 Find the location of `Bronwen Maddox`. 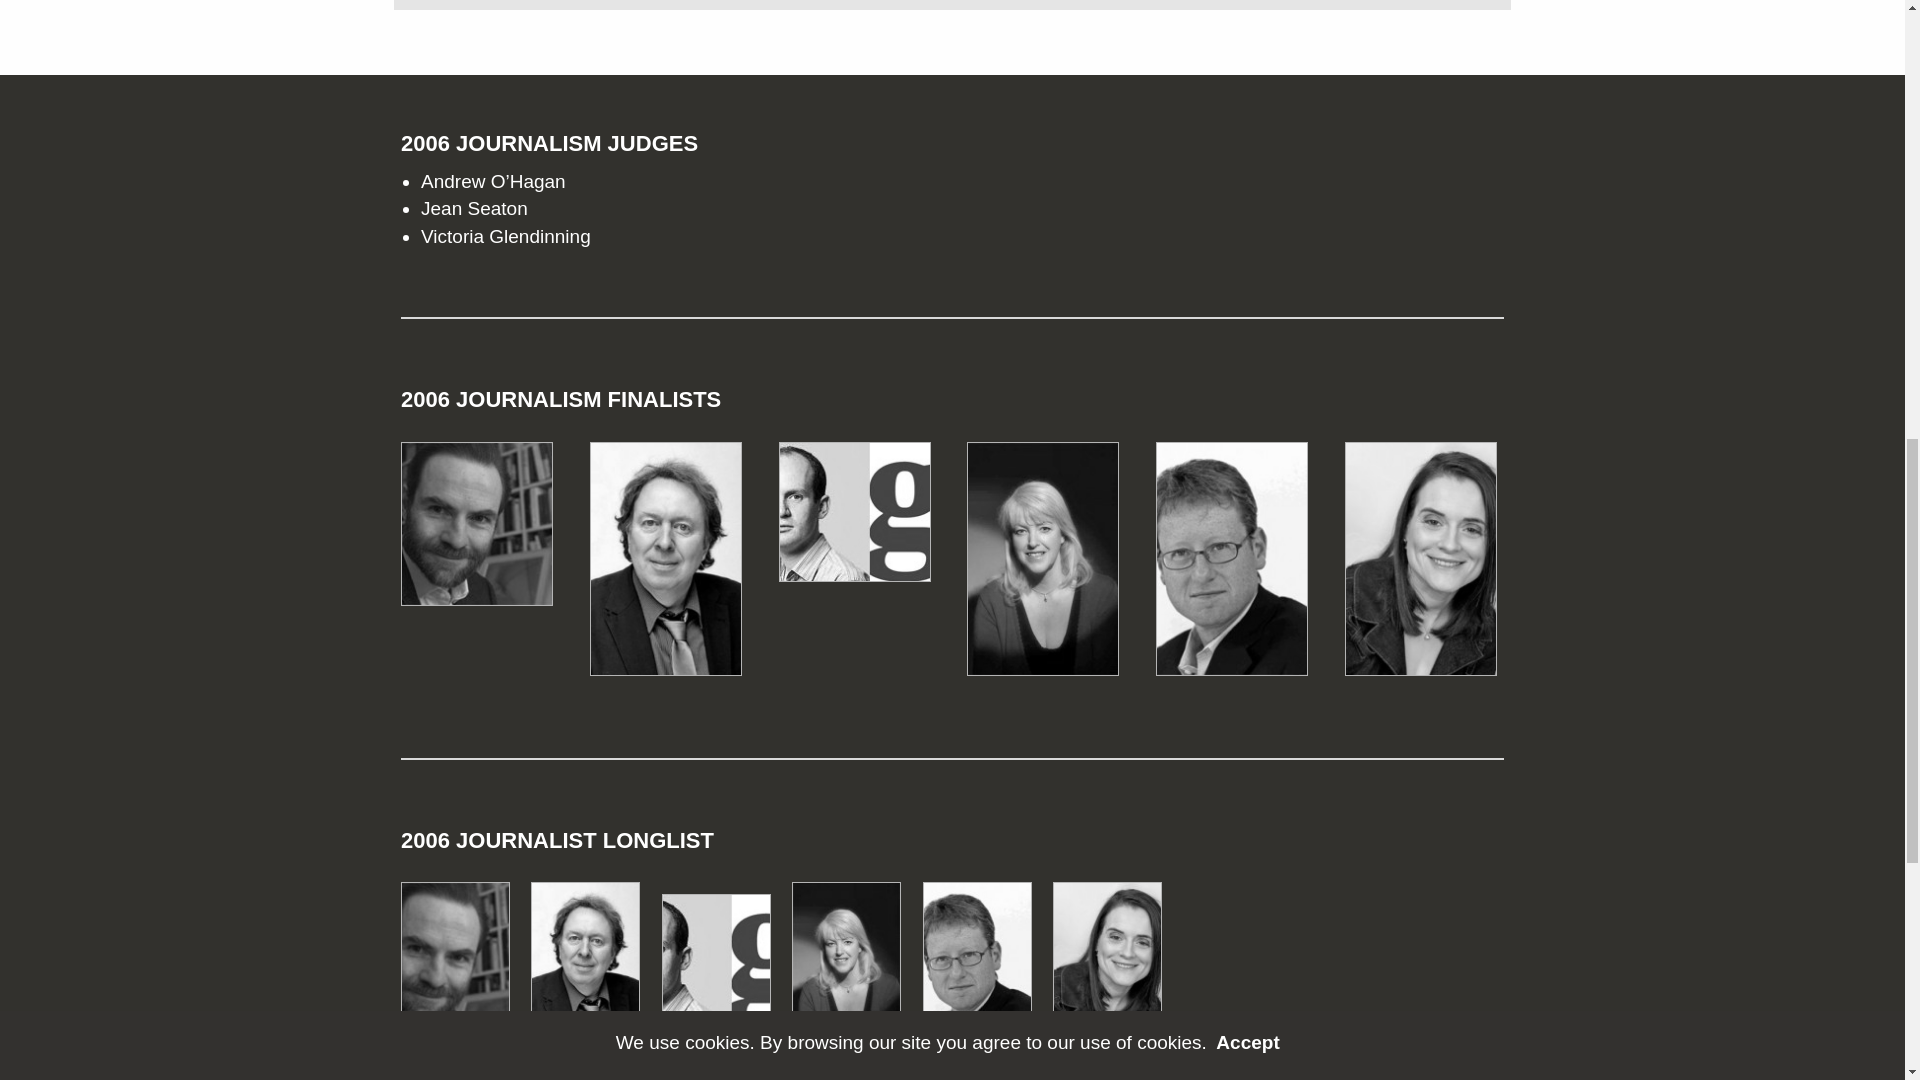

Bronwen Maddox is located at coordinates (1421, 565).